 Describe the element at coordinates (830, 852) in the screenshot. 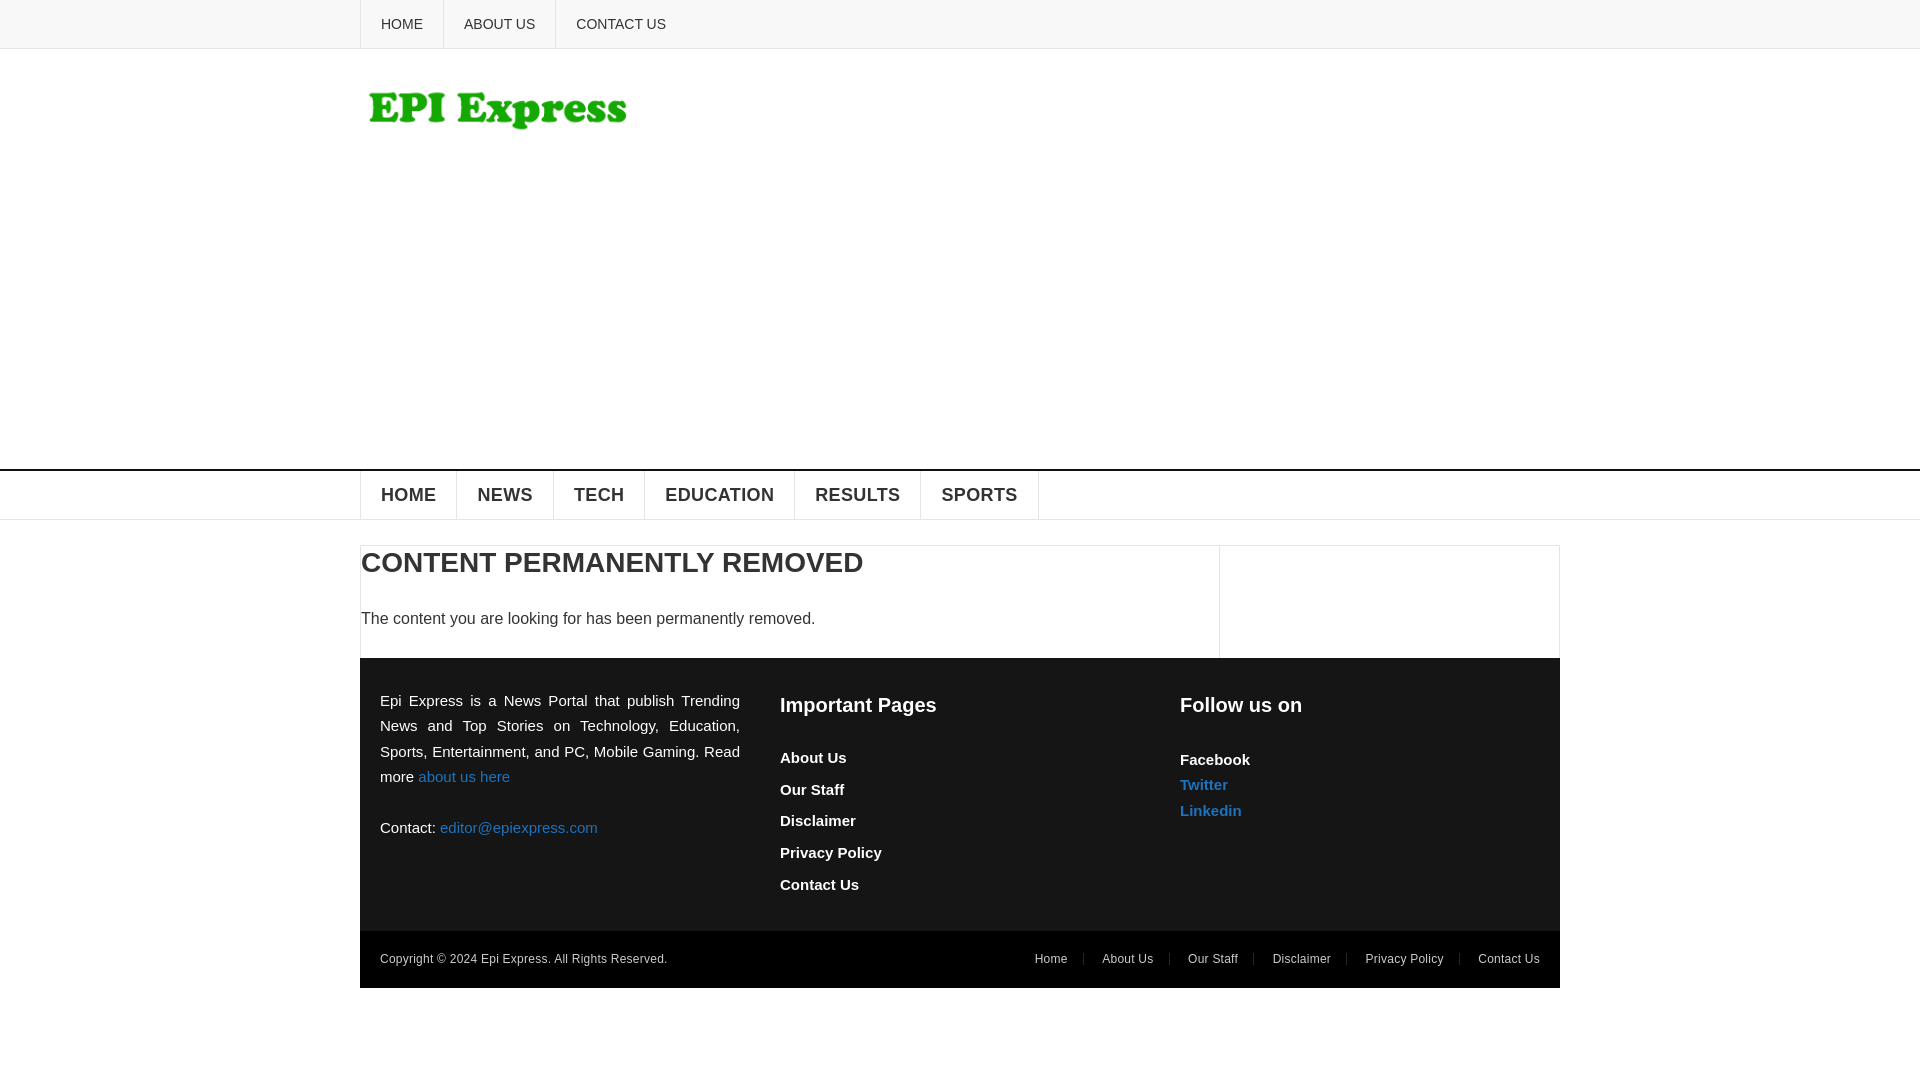

I see `Privacy Policy` at that location.